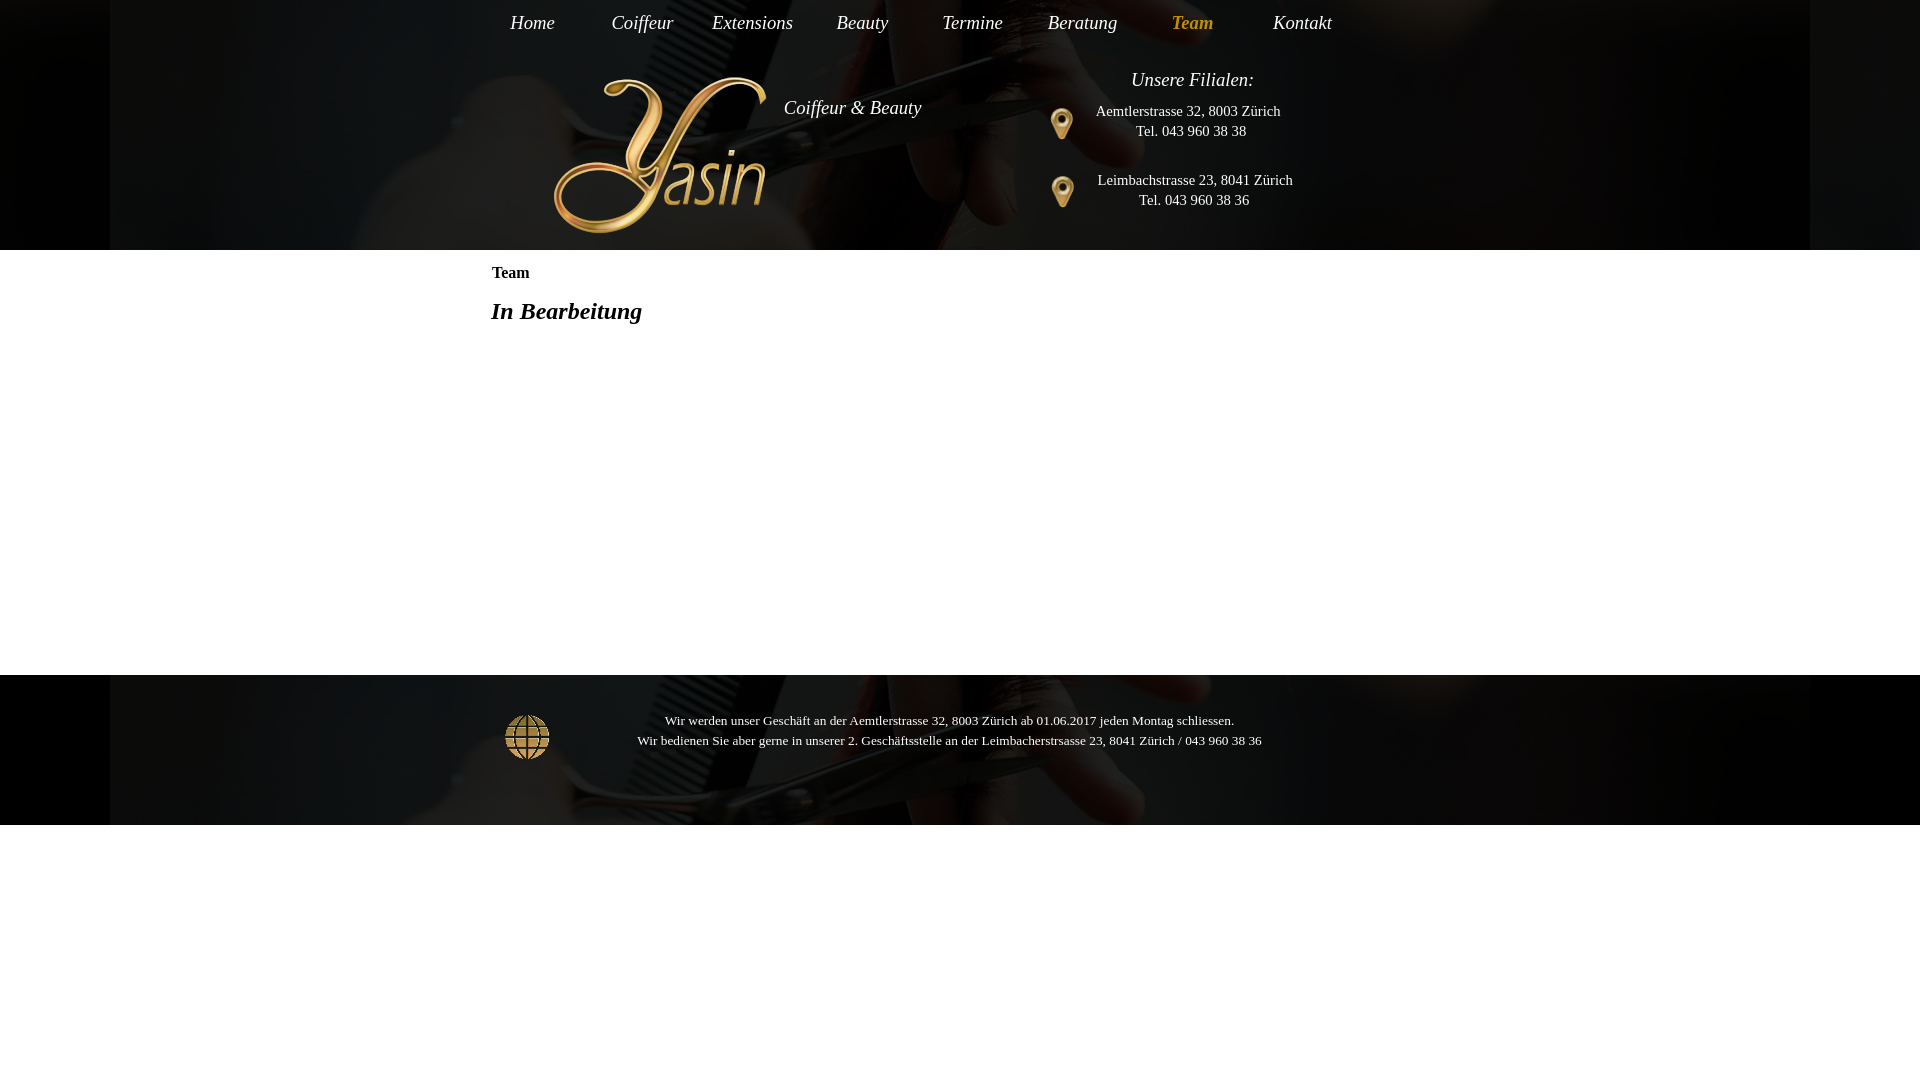  Describe the element at coordinates (865, 22) in the screenshot. I see `Beauty` at that location.